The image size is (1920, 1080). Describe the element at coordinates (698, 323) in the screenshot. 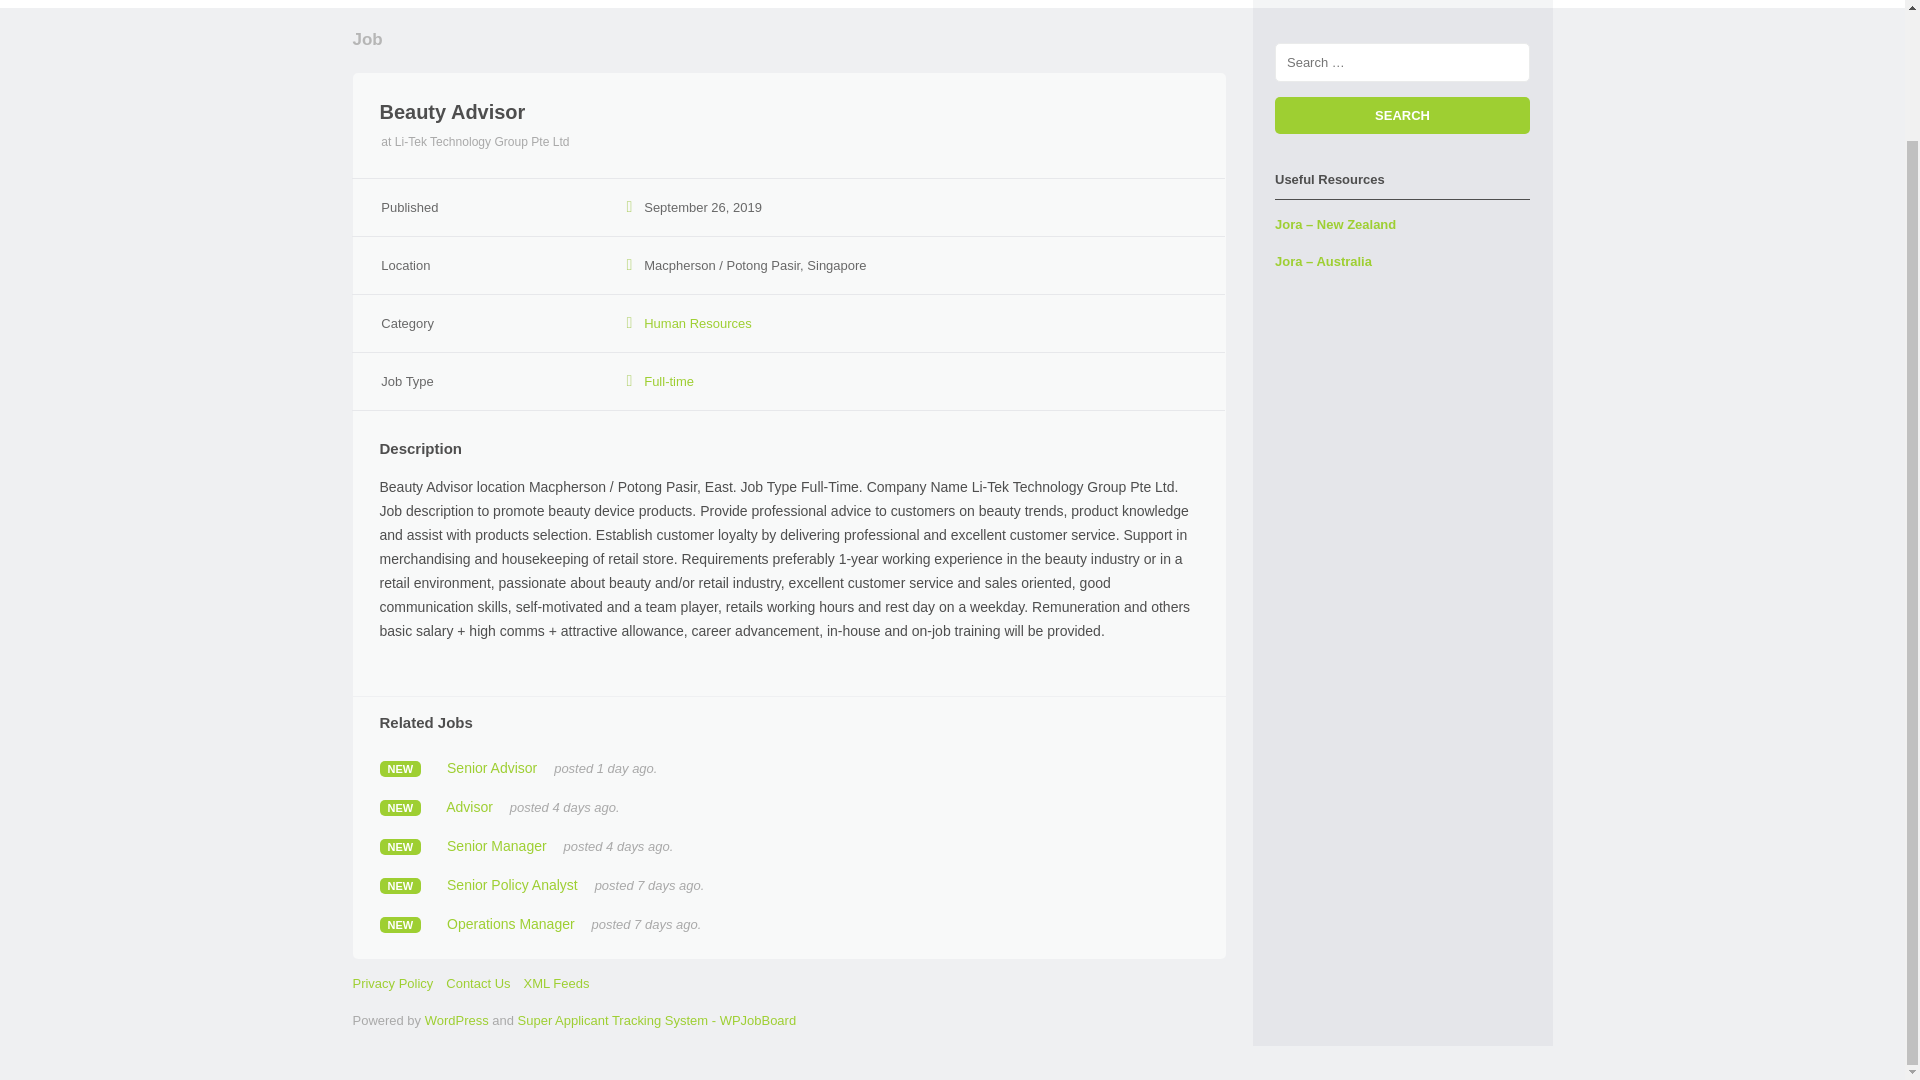

I see `Human Resources` at that location.